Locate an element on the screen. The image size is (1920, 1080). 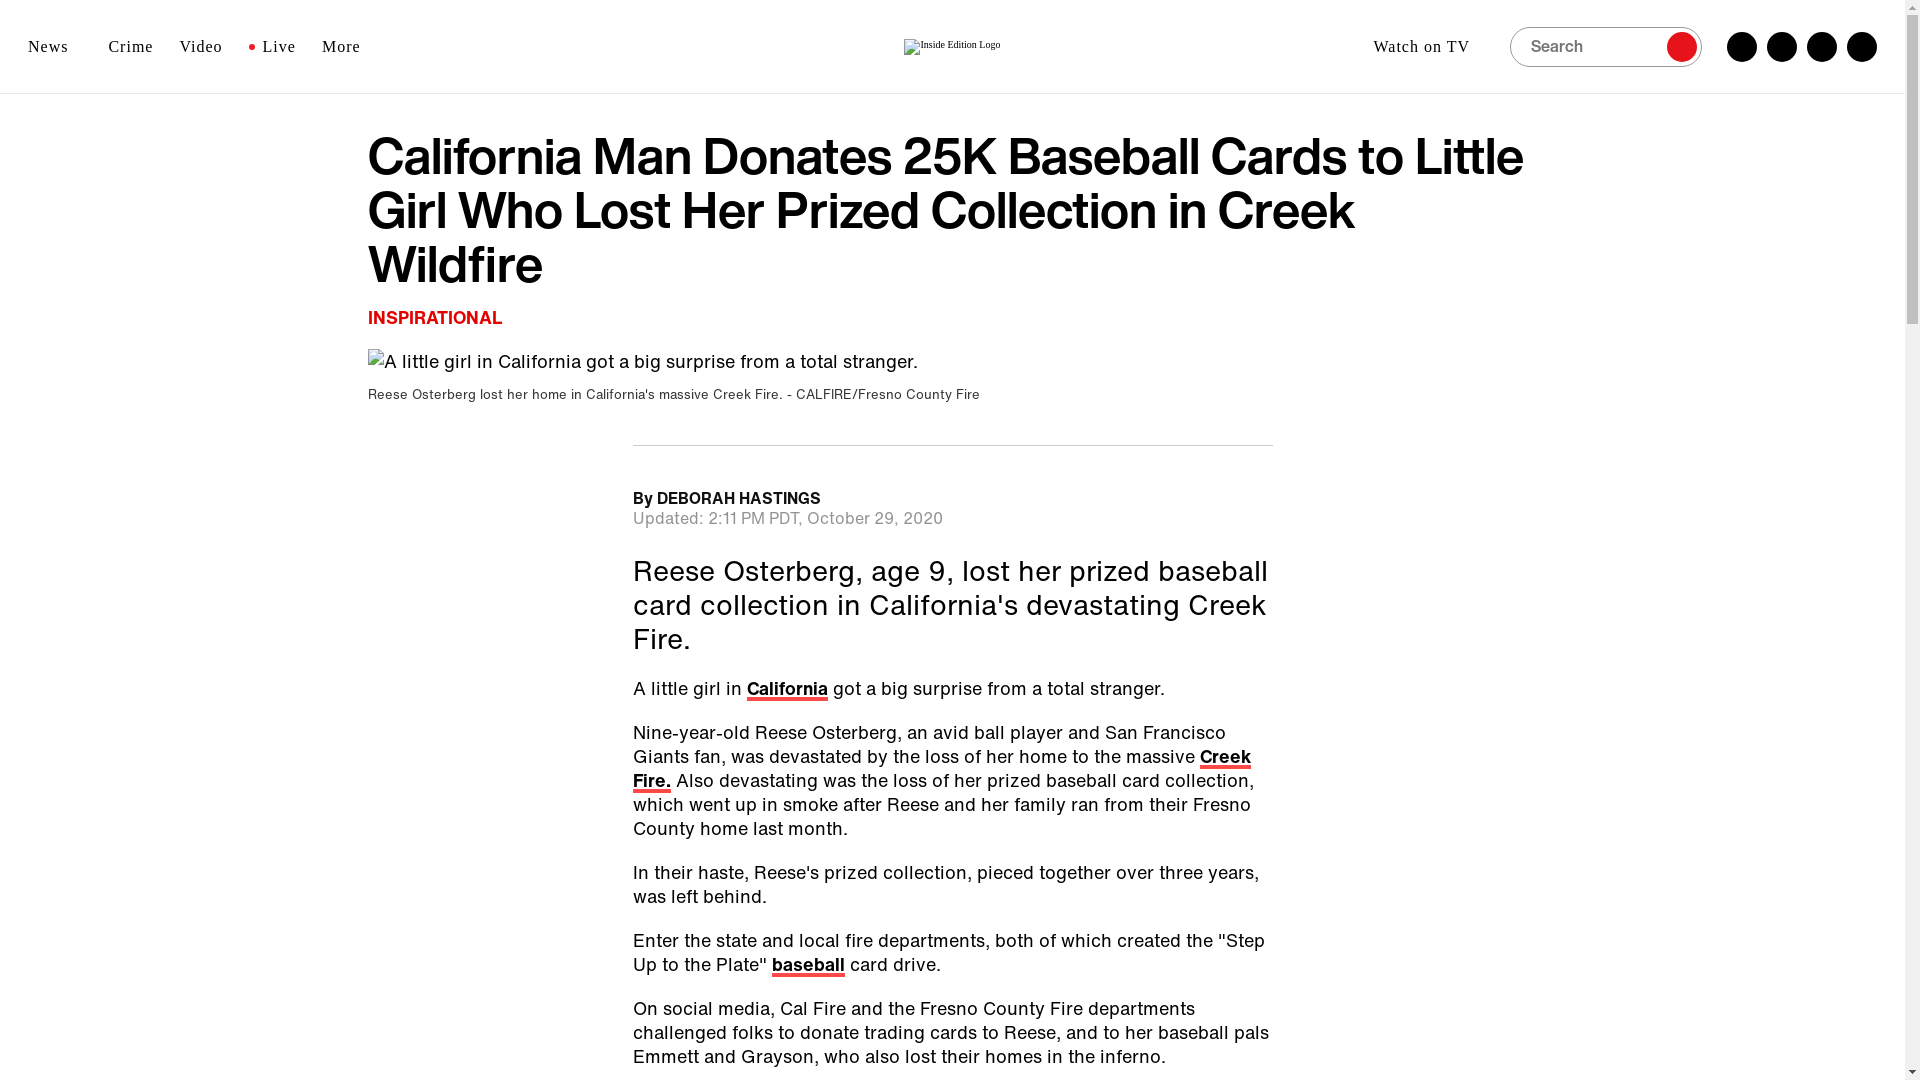
Crime is located at coordinates (130, 46).